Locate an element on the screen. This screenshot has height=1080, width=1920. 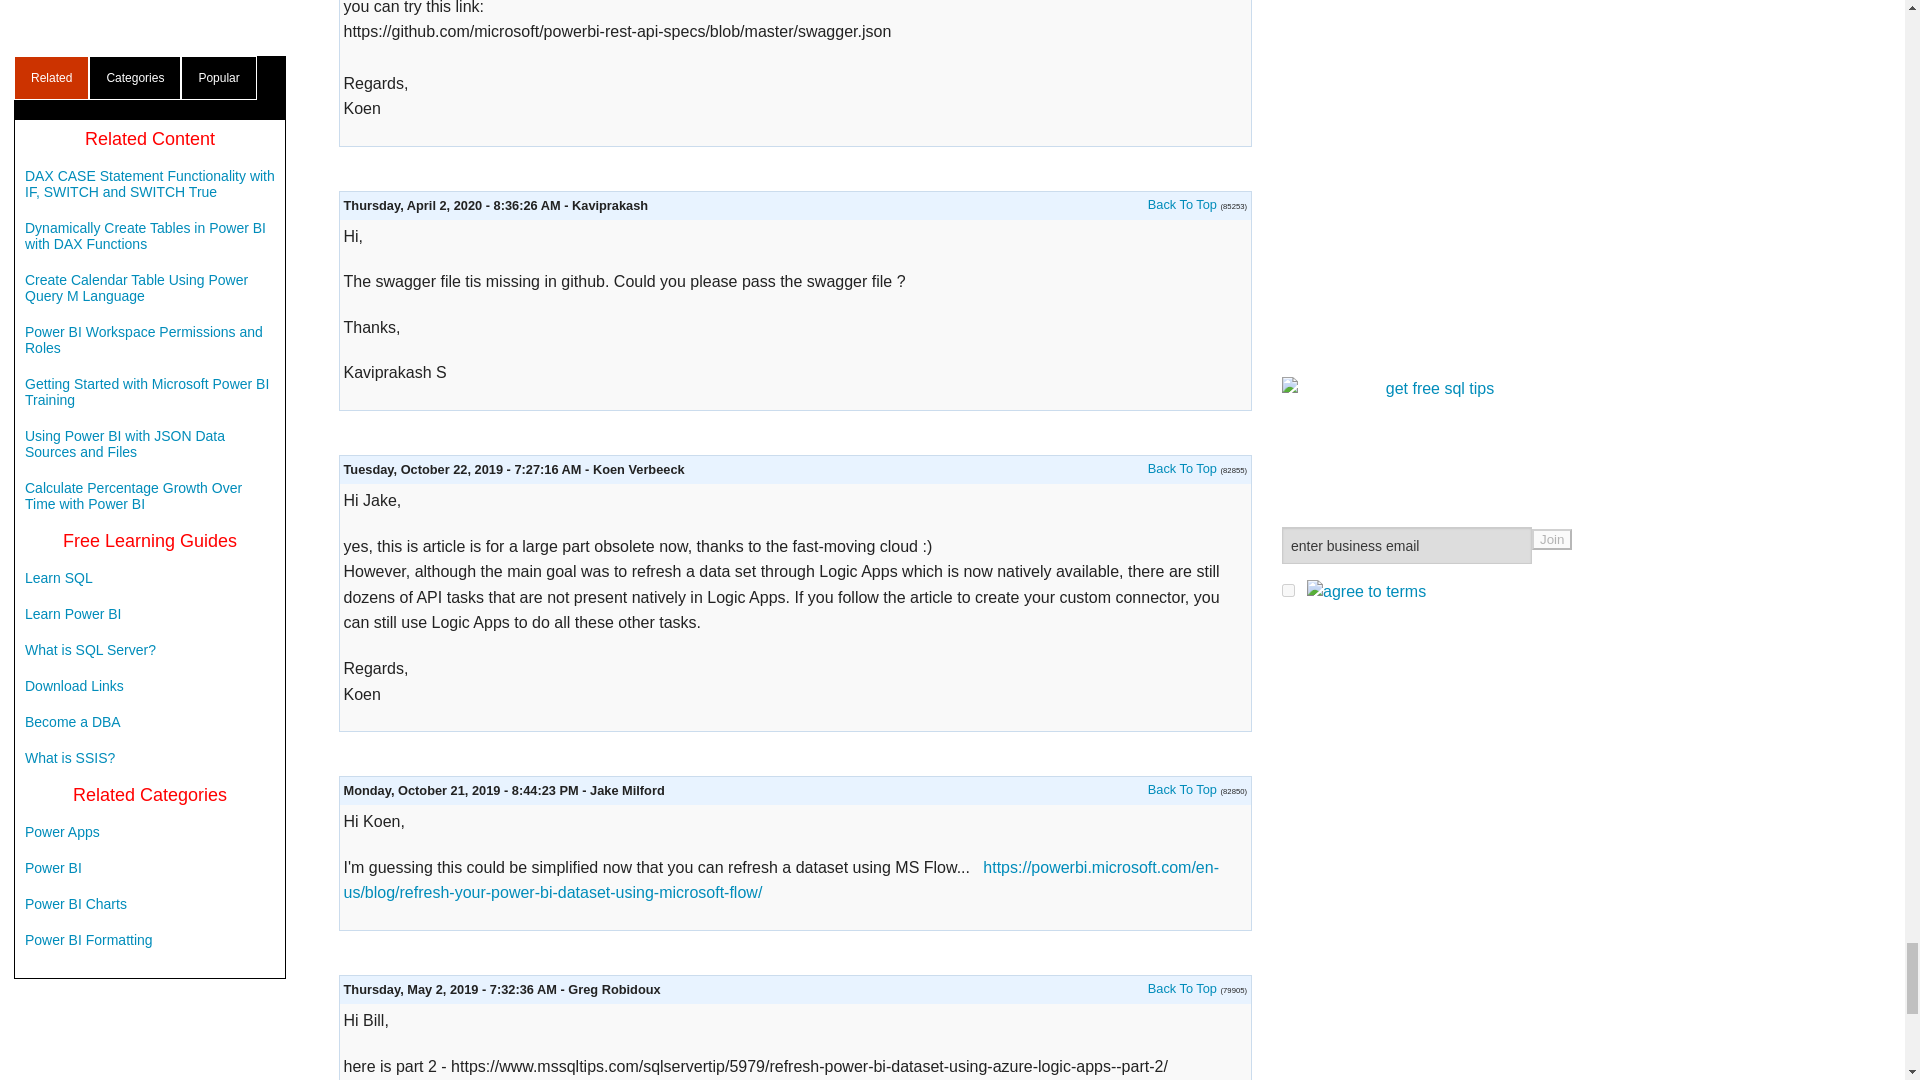
read the tip is located at coordinates (1182, 468).